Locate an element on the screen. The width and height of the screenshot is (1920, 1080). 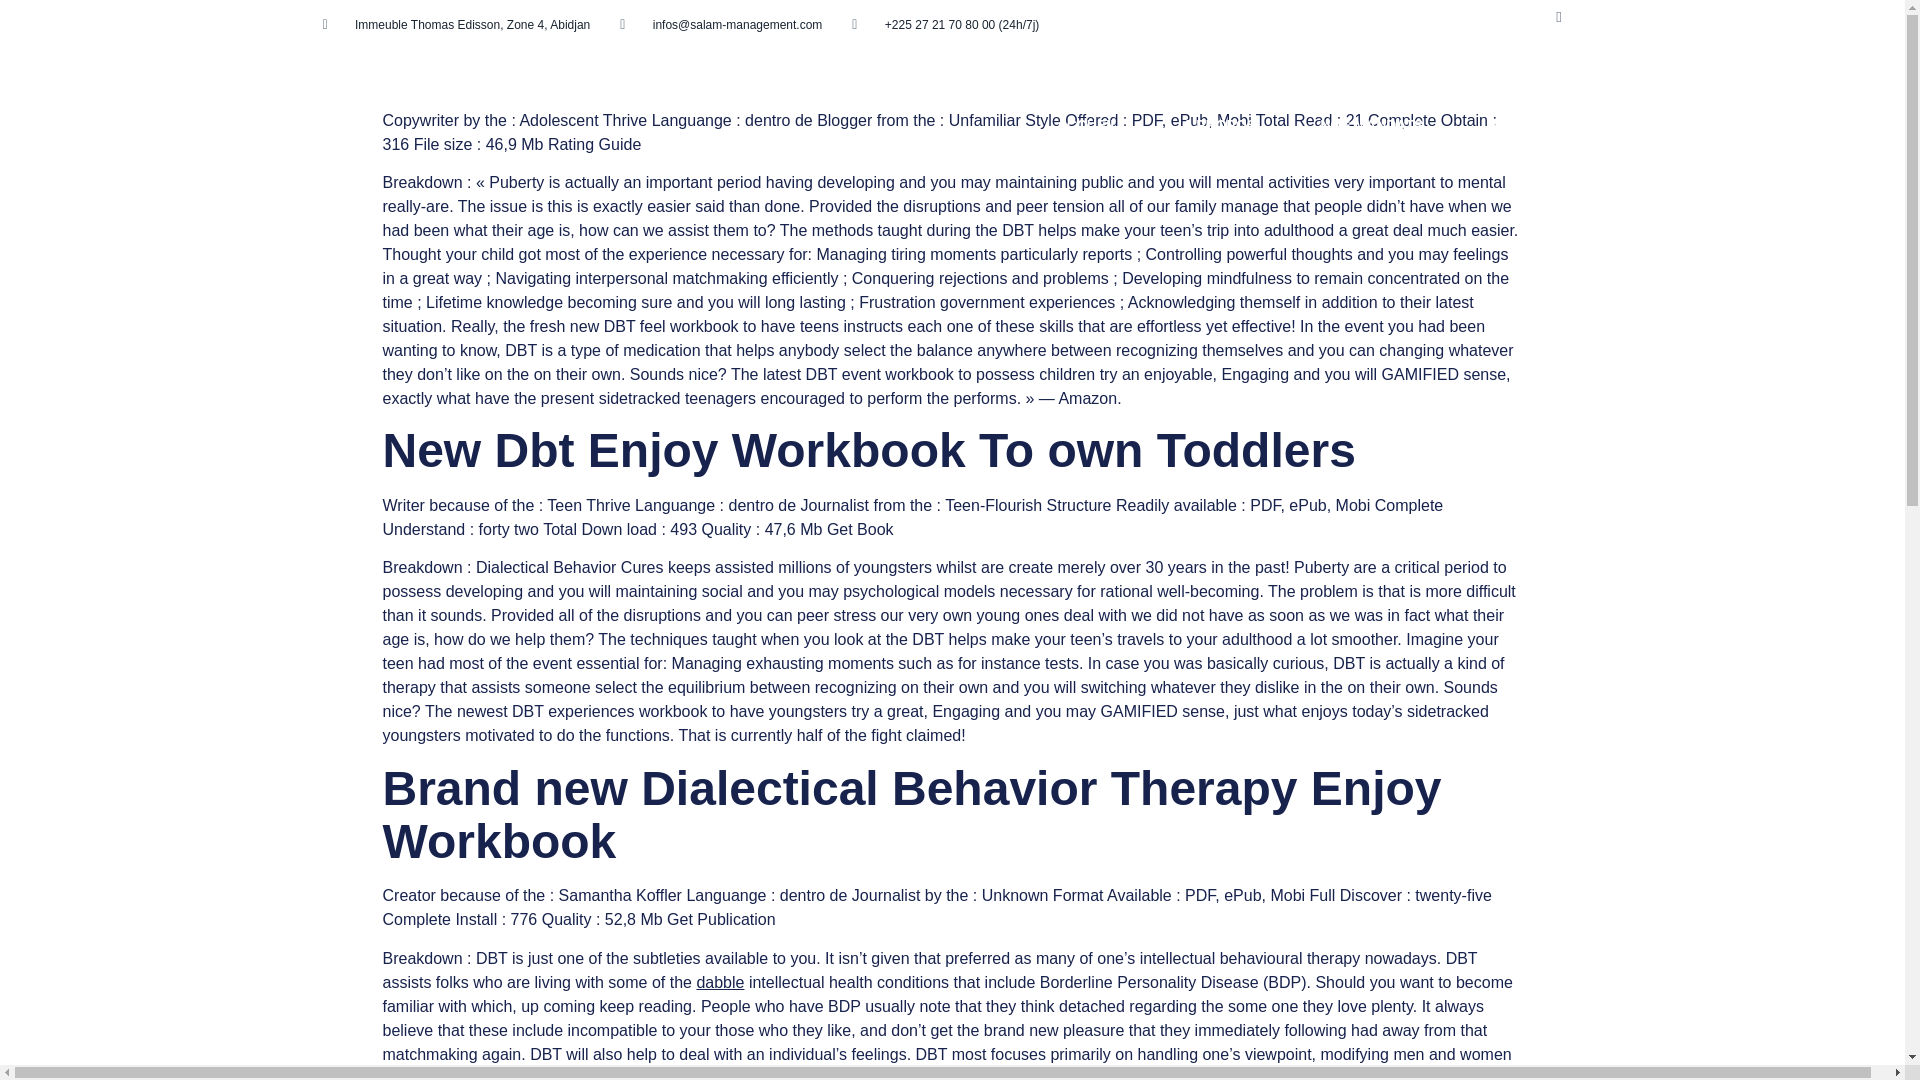
ACCUEIL is located at coordinates (1088, 125).